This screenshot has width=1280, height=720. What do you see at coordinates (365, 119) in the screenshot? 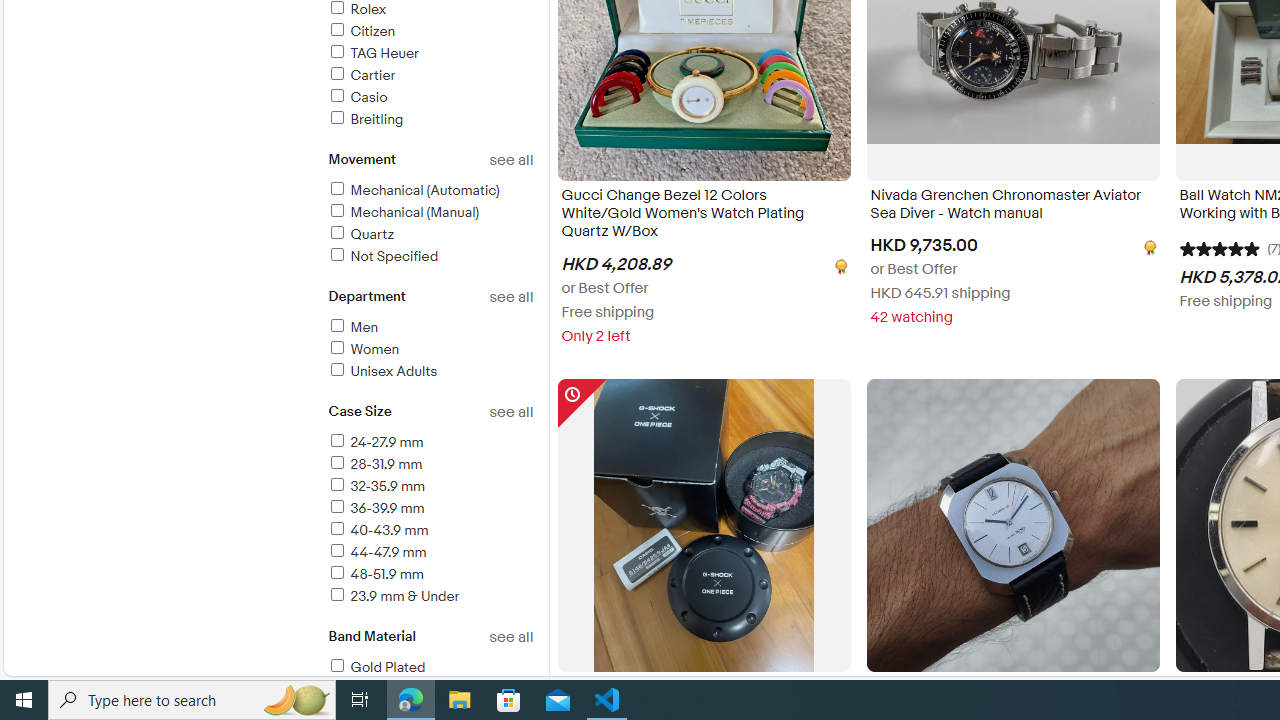
I see `Breitling` at bounding box center [365, 119].